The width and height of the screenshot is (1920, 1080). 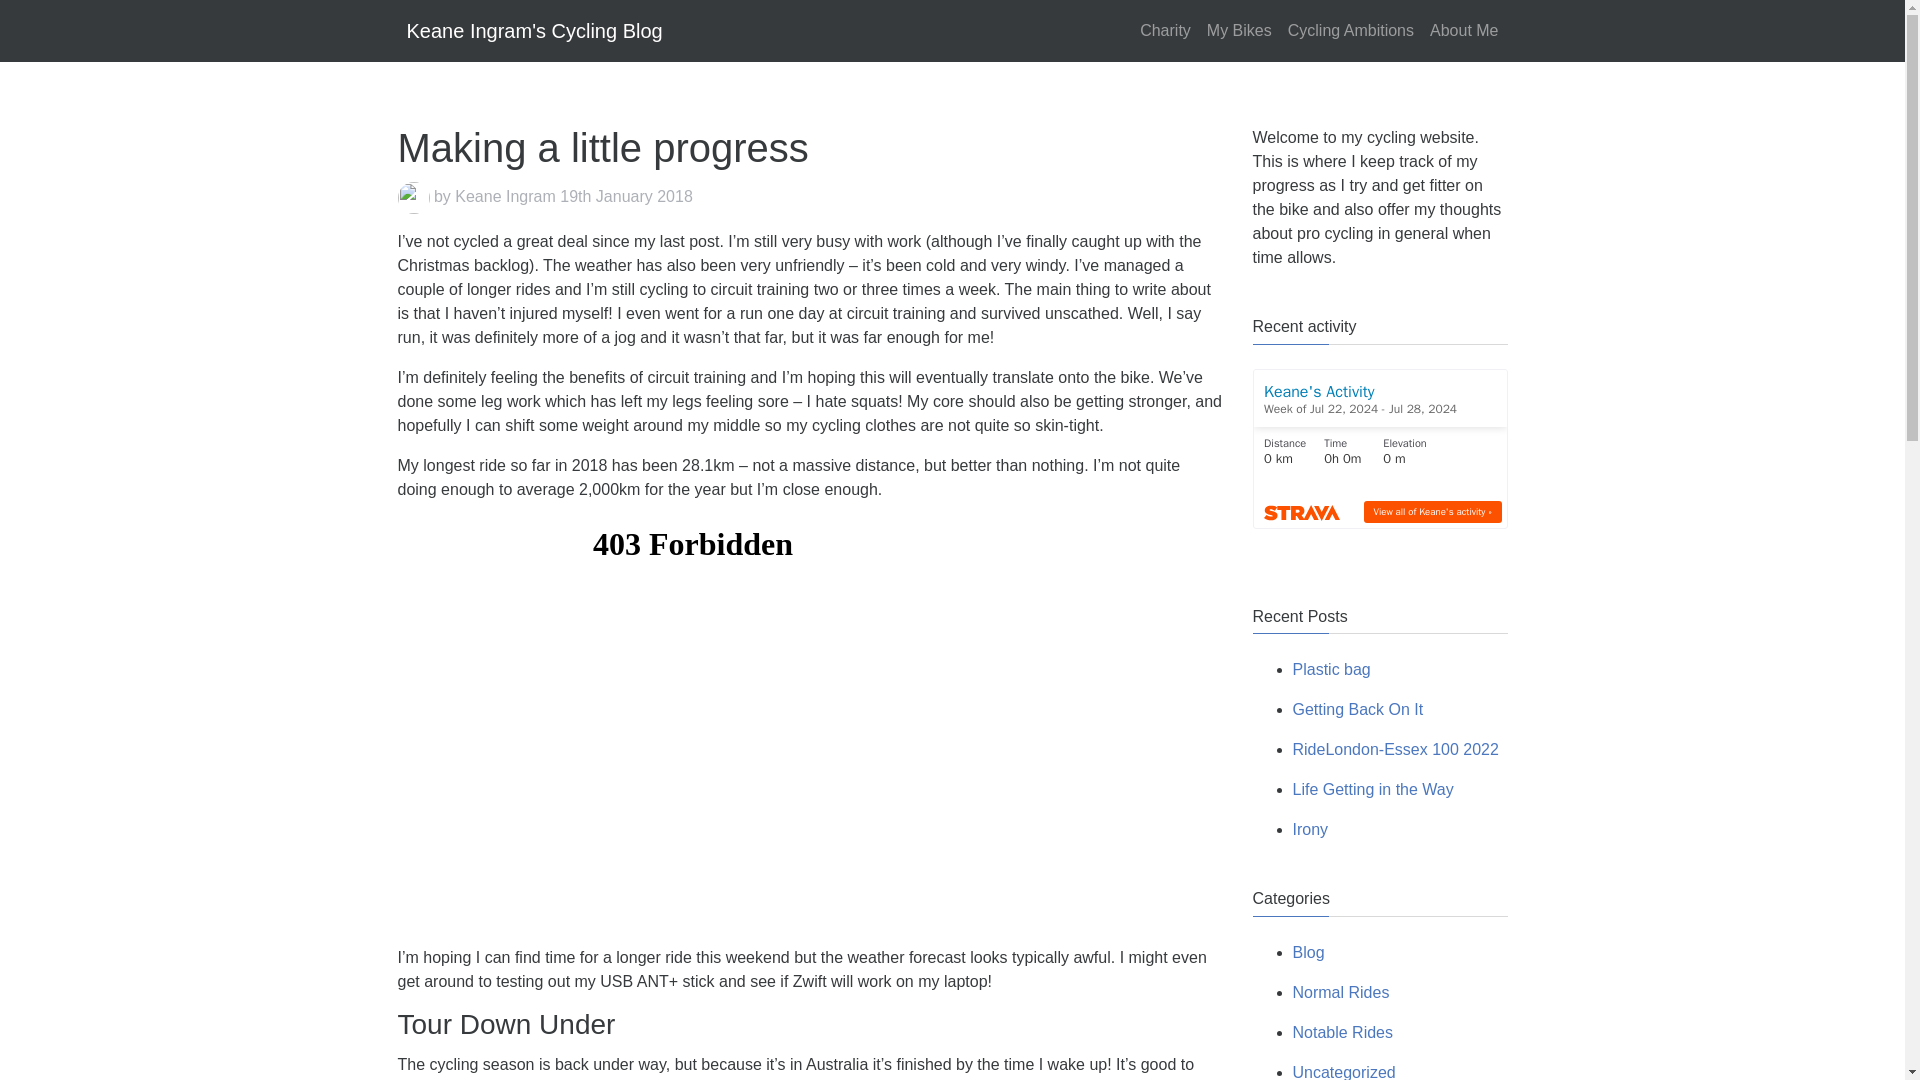 I want to click on Cycling Ambitions, so click(x=1350, y=30).